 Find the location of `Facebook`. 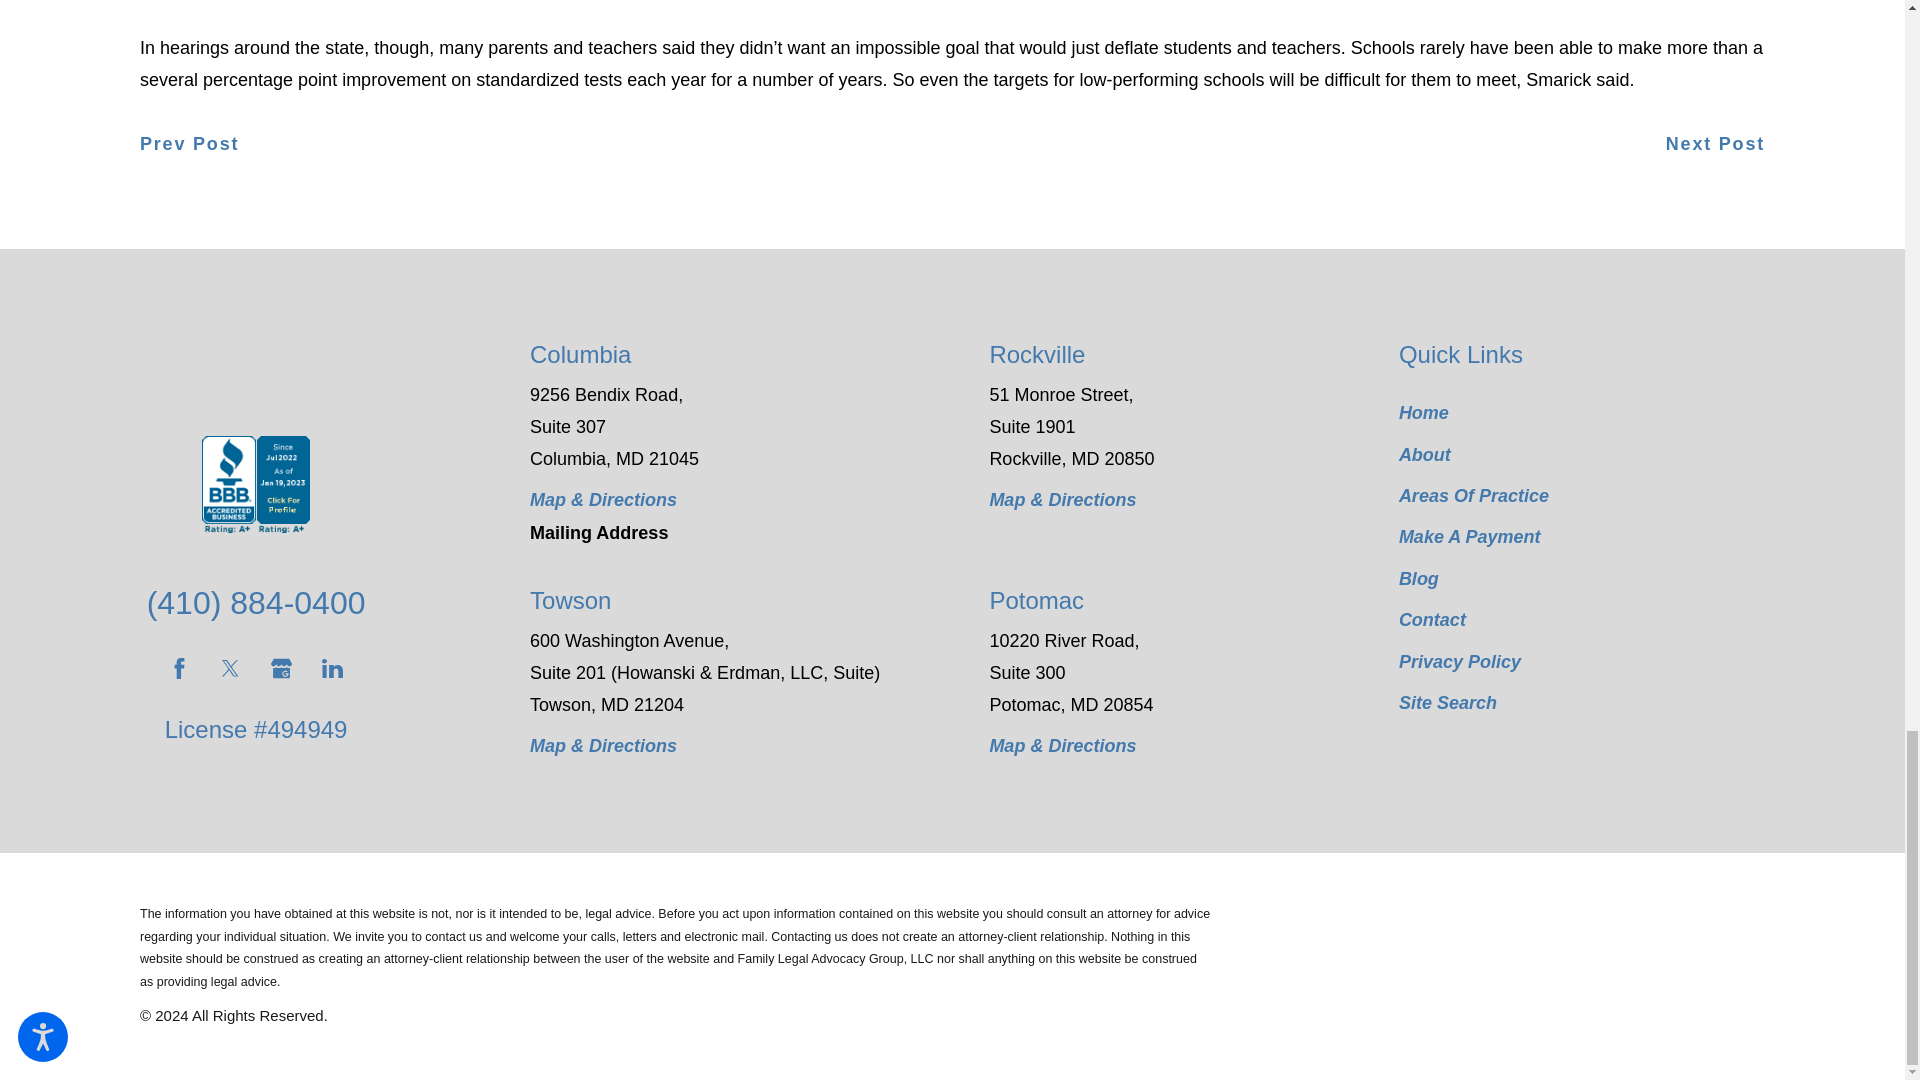

Facebook is located at coordinates (179, 668).